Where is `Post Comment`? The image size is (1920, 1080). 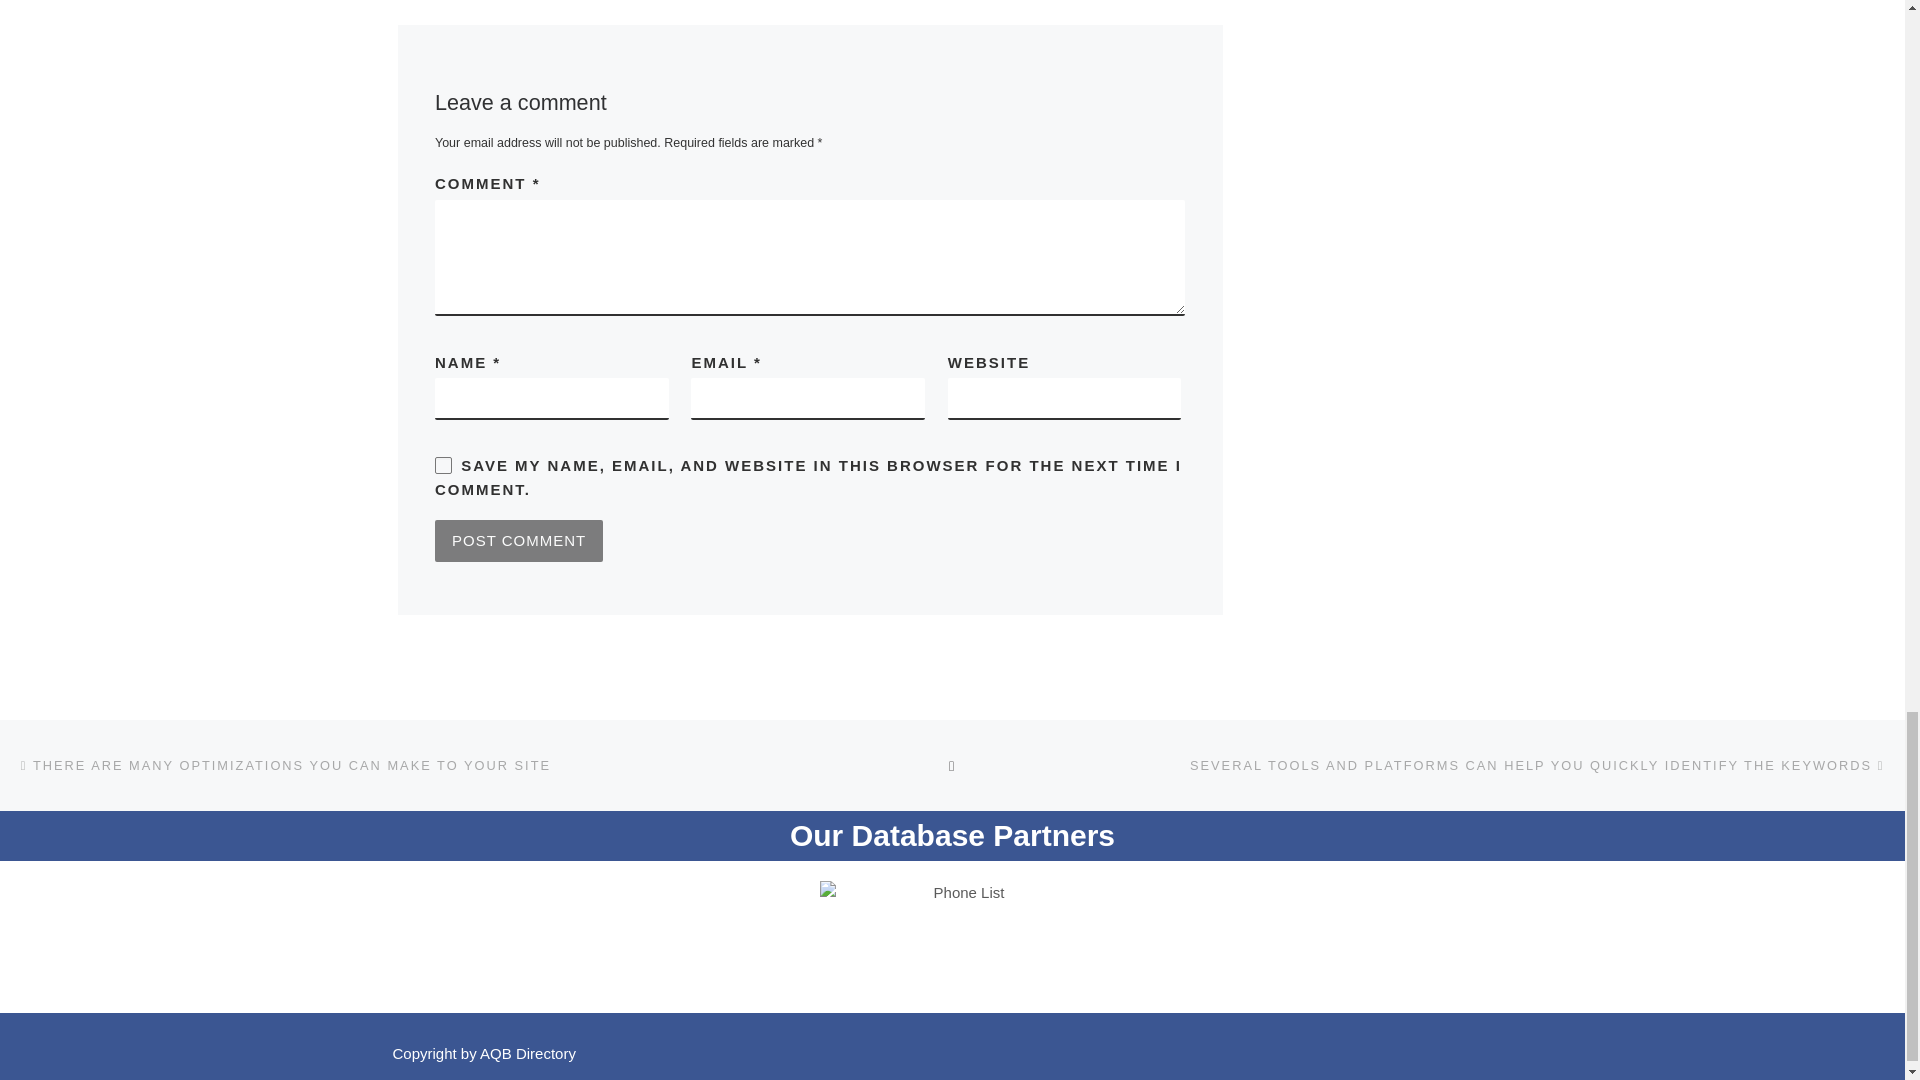 Post Comment is located at coordinates (518, 540).